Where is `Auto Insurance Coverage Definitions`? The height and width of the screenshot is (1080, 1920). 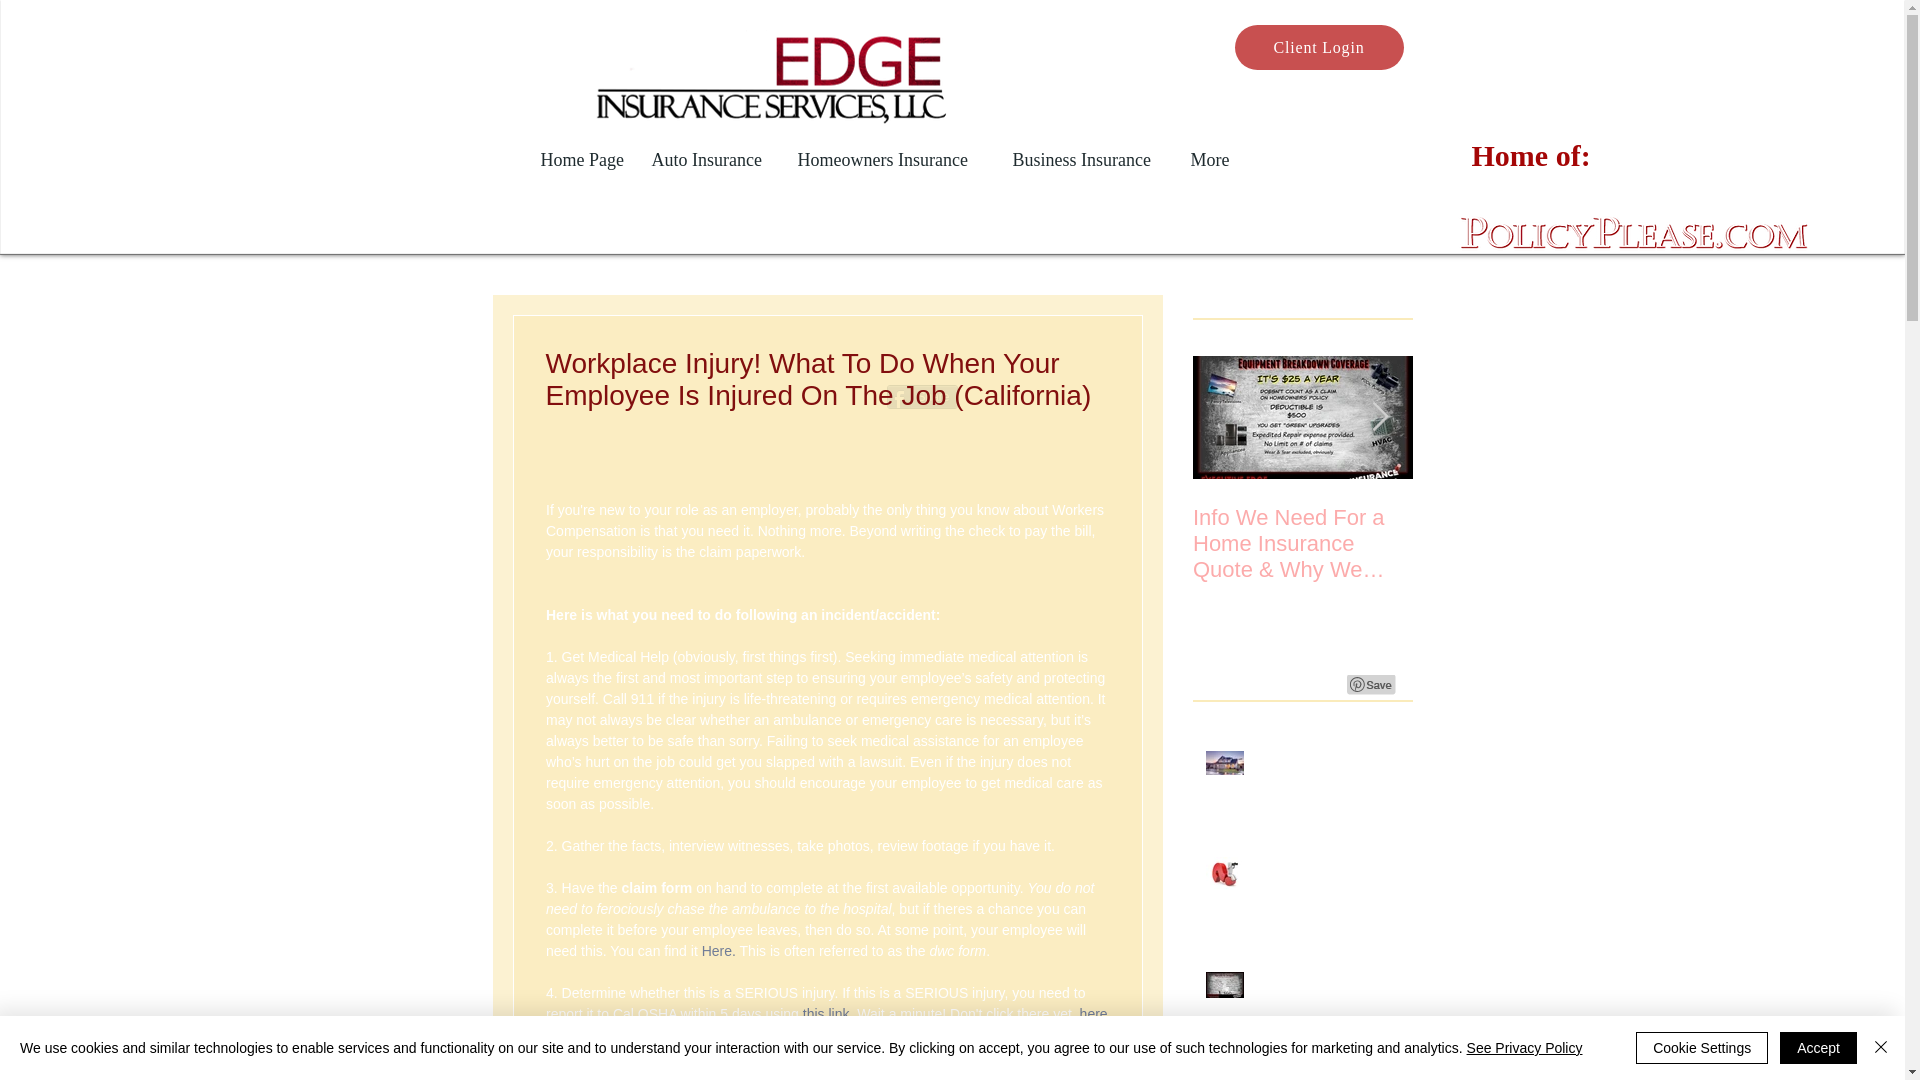 Auto Insurance Coverage Definitions is located at coordinates (1327, 879).